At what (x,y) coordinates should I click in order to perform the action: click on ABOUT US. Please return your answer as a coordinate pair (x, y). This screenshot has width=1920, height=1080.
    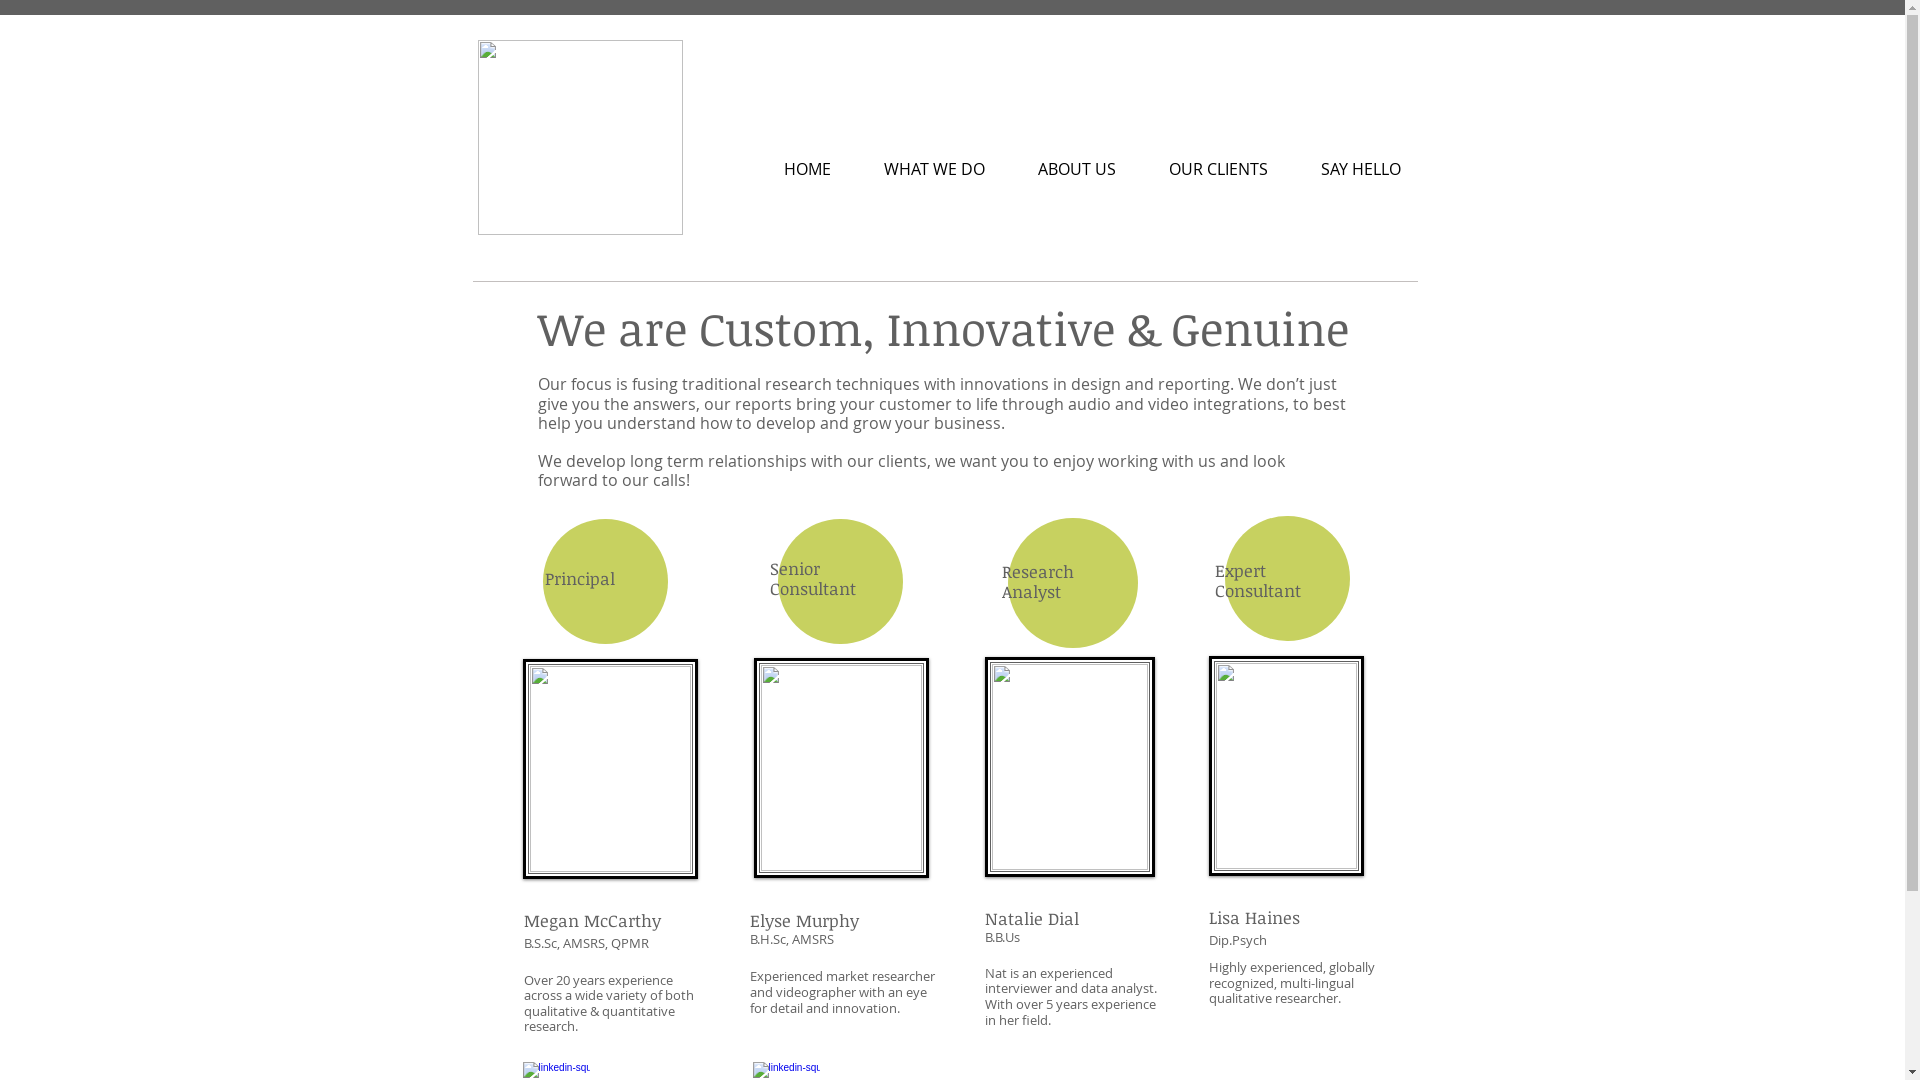
    Looking at the image, I should click on (1078, 168).